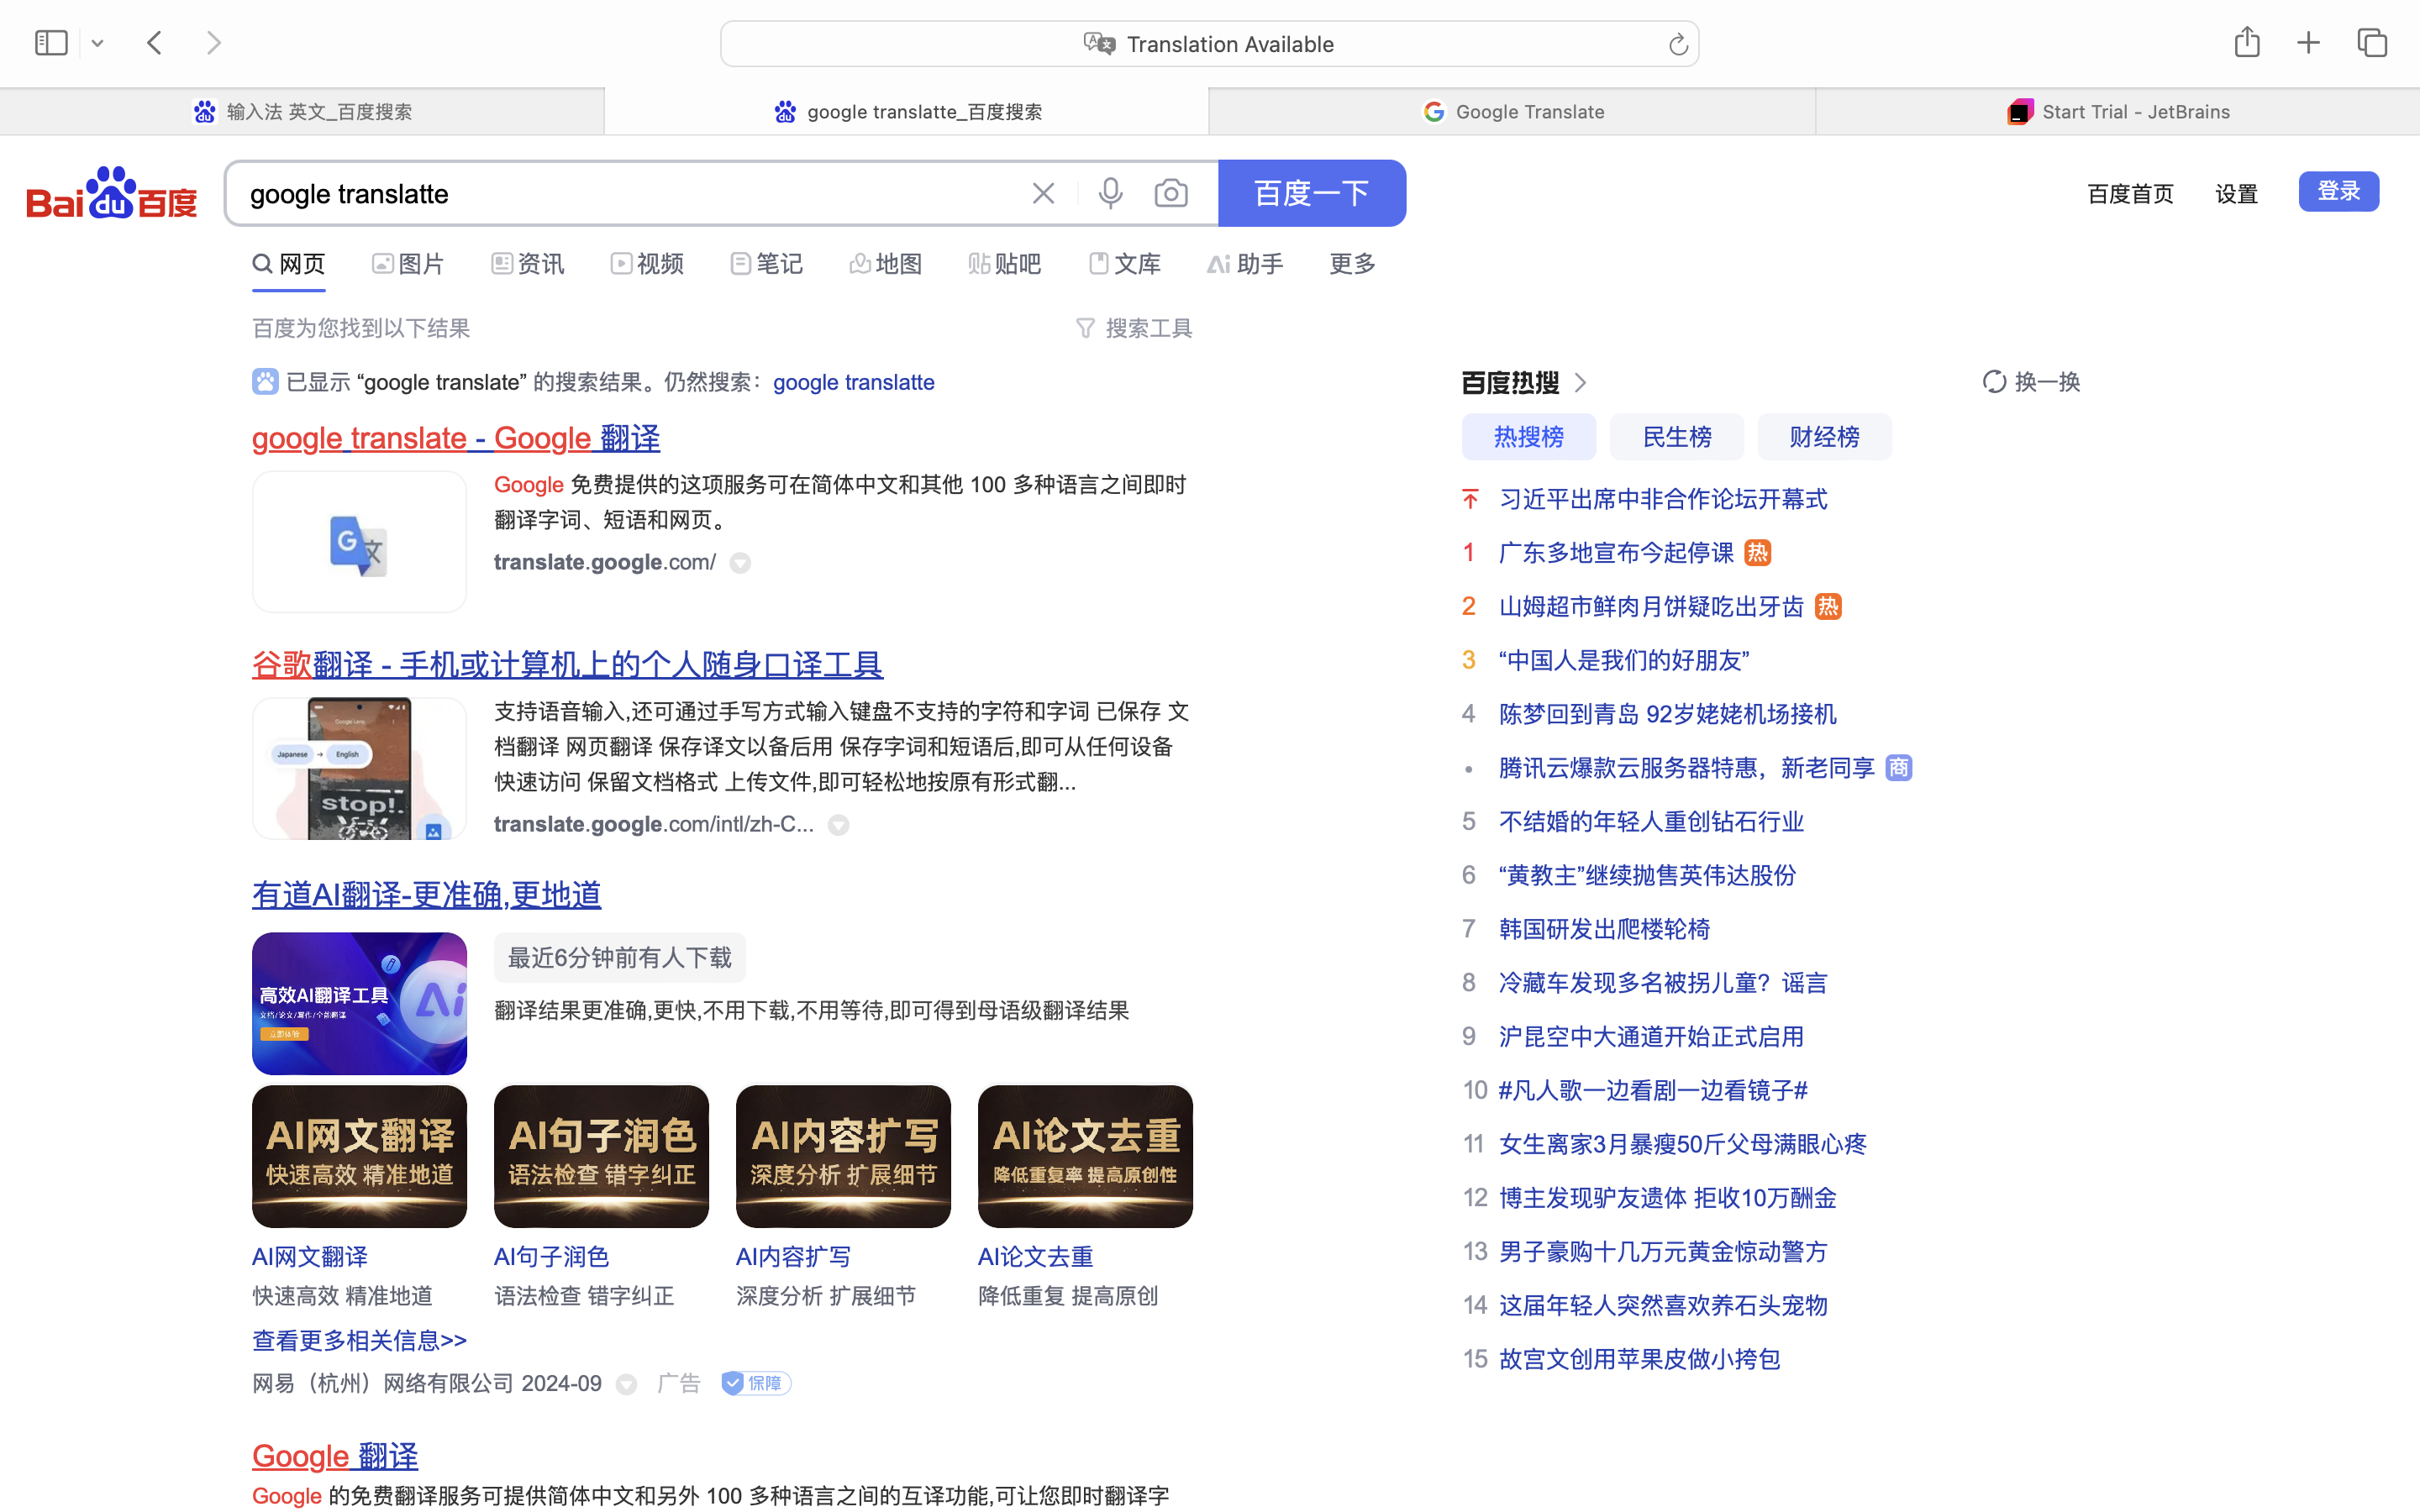 This screenshot has width=2420, height=1512. Describe the element at coordinates (1825, 437) in the screenshot. I see `财经榜` at that location.